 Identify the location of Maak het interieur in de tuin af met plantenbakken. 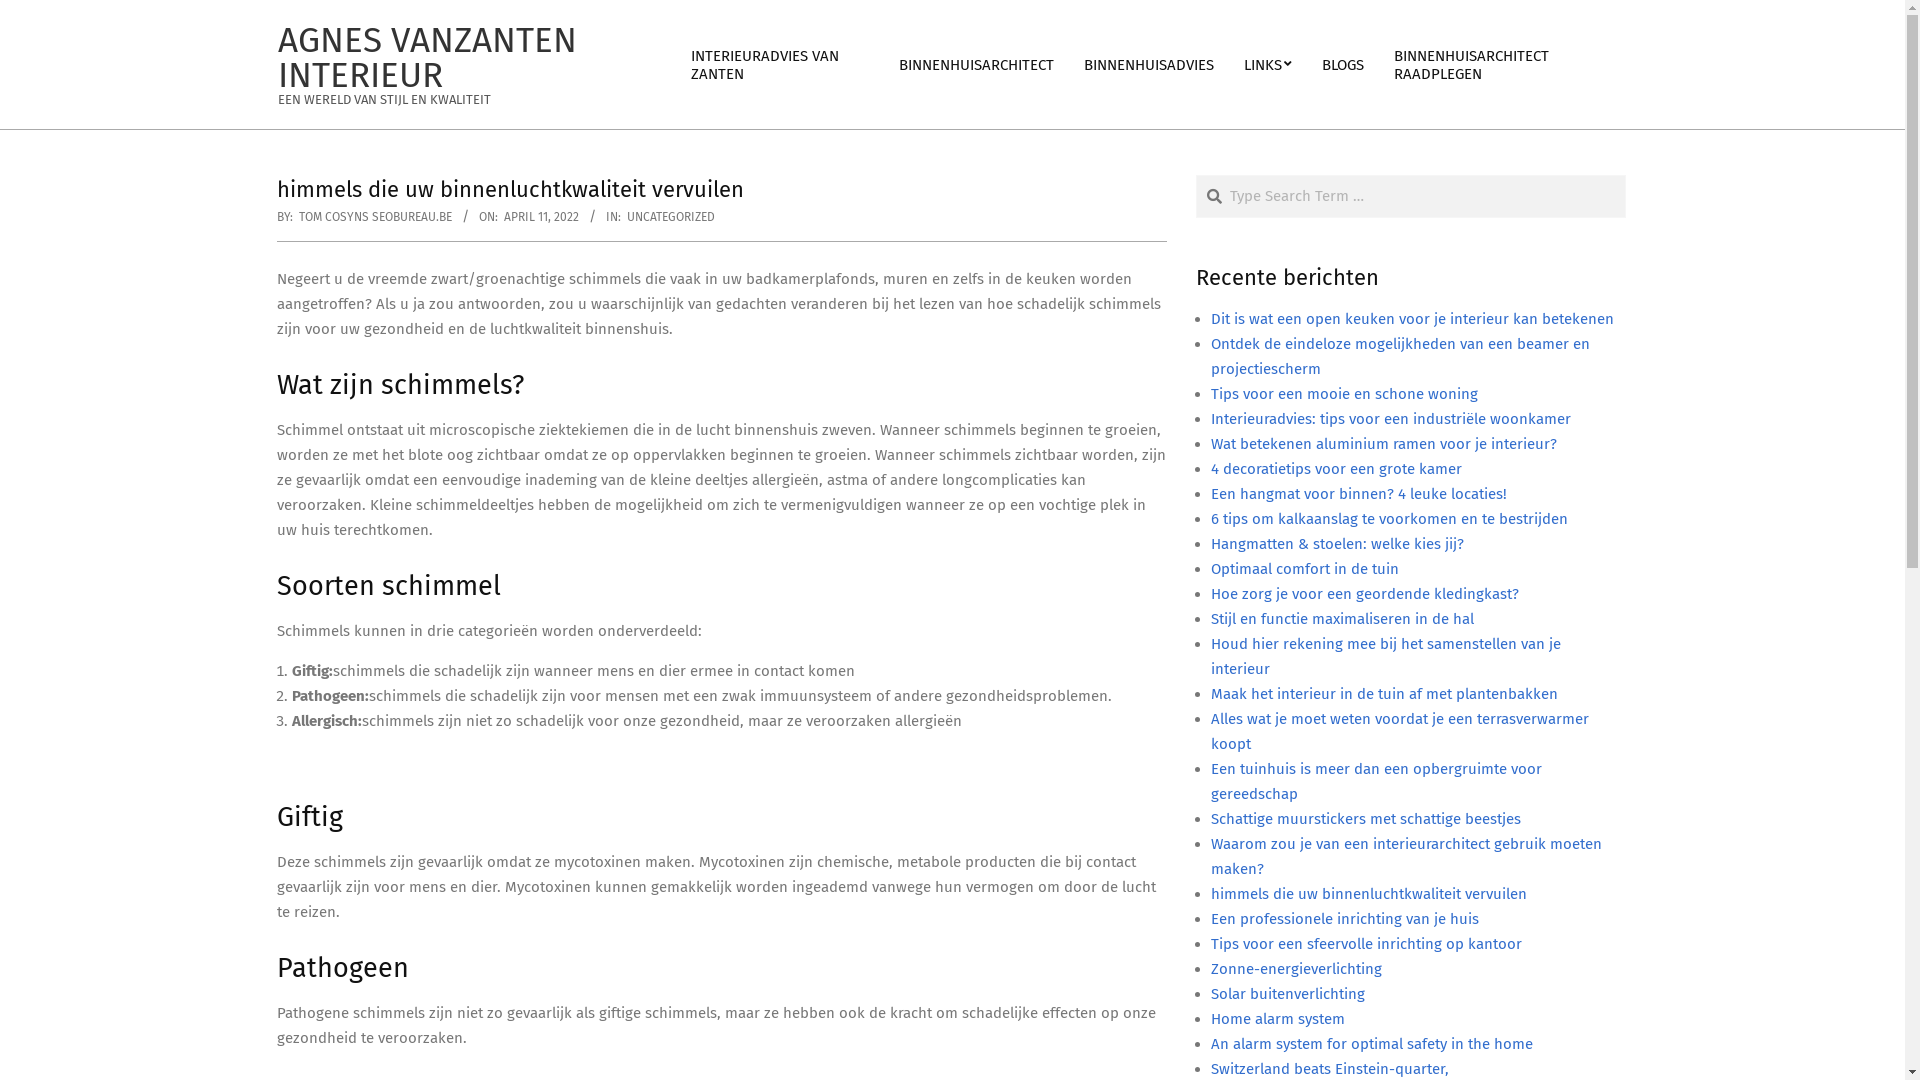
(1384, 694).